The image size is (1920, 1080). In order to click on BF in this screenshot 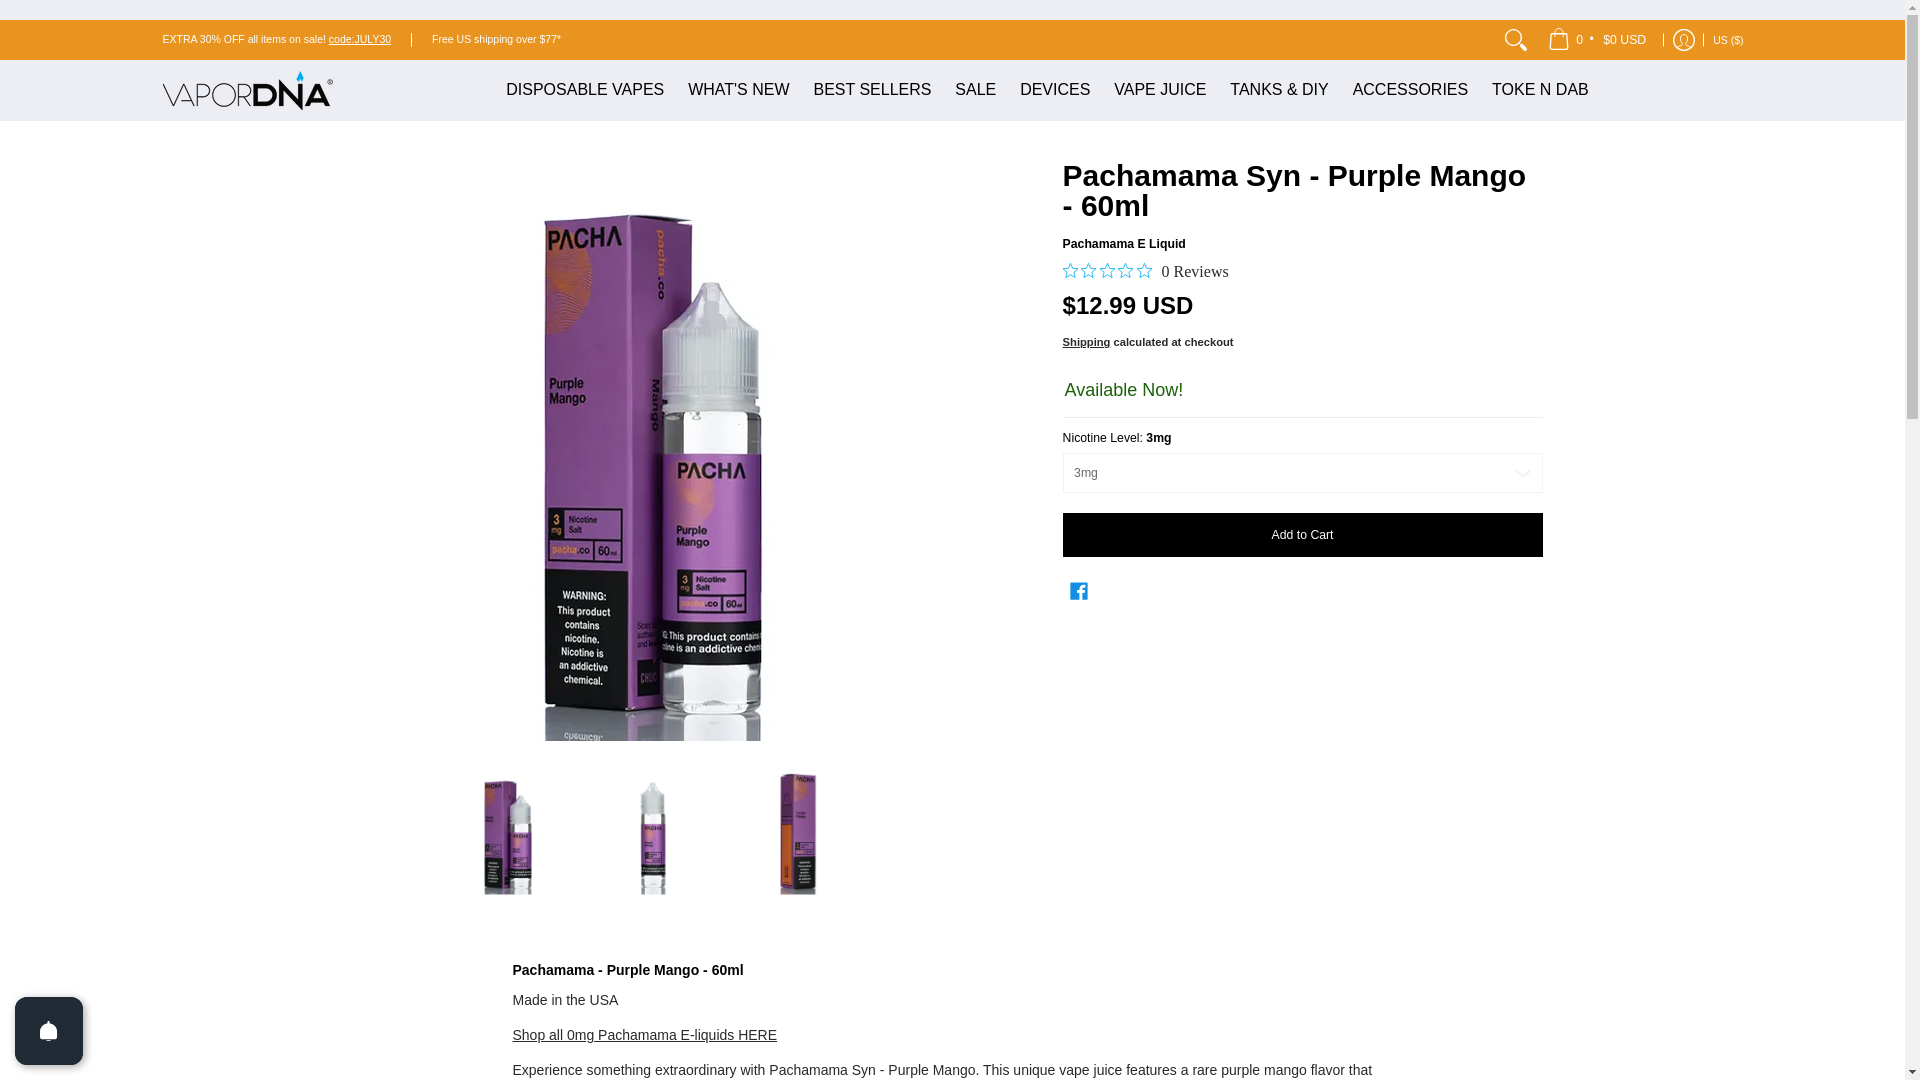, I will do `click(1534, 62)`.